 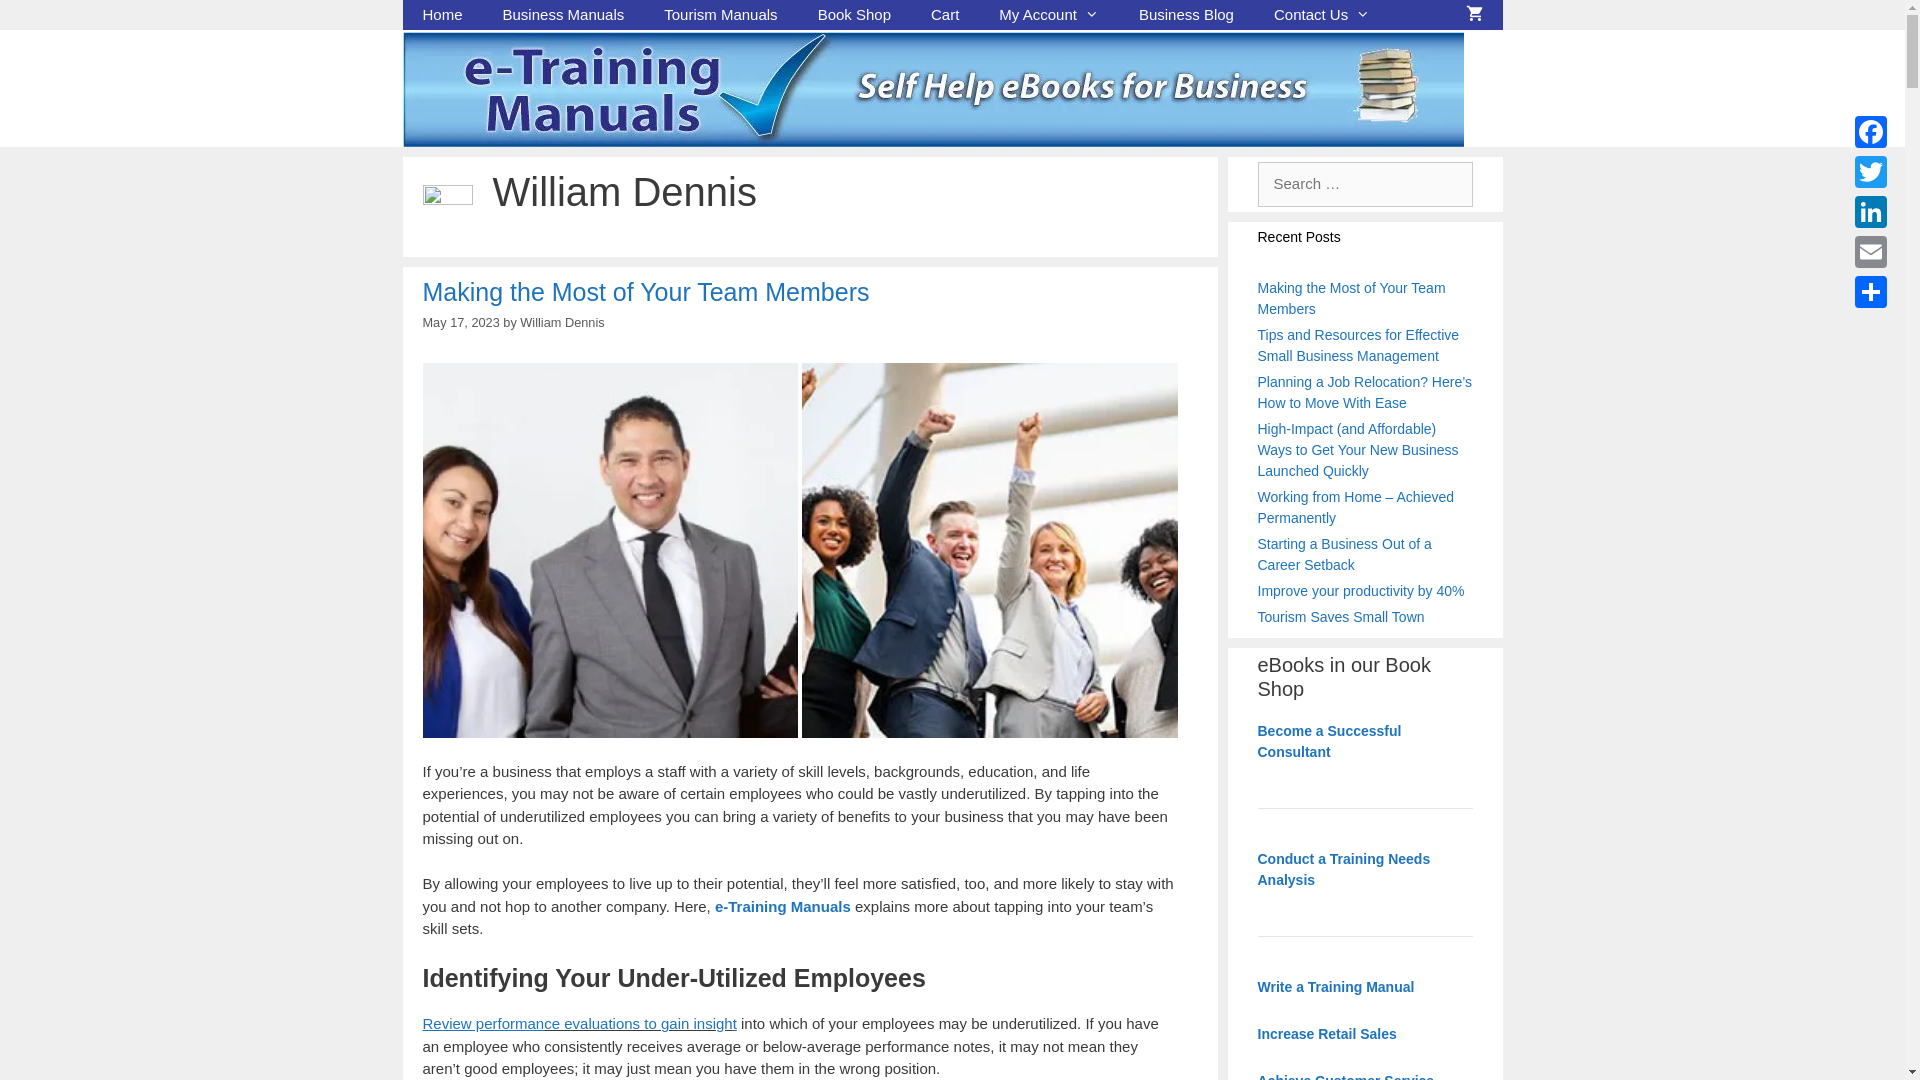 I want to click on William Dennis, so click(x=562, y=322).